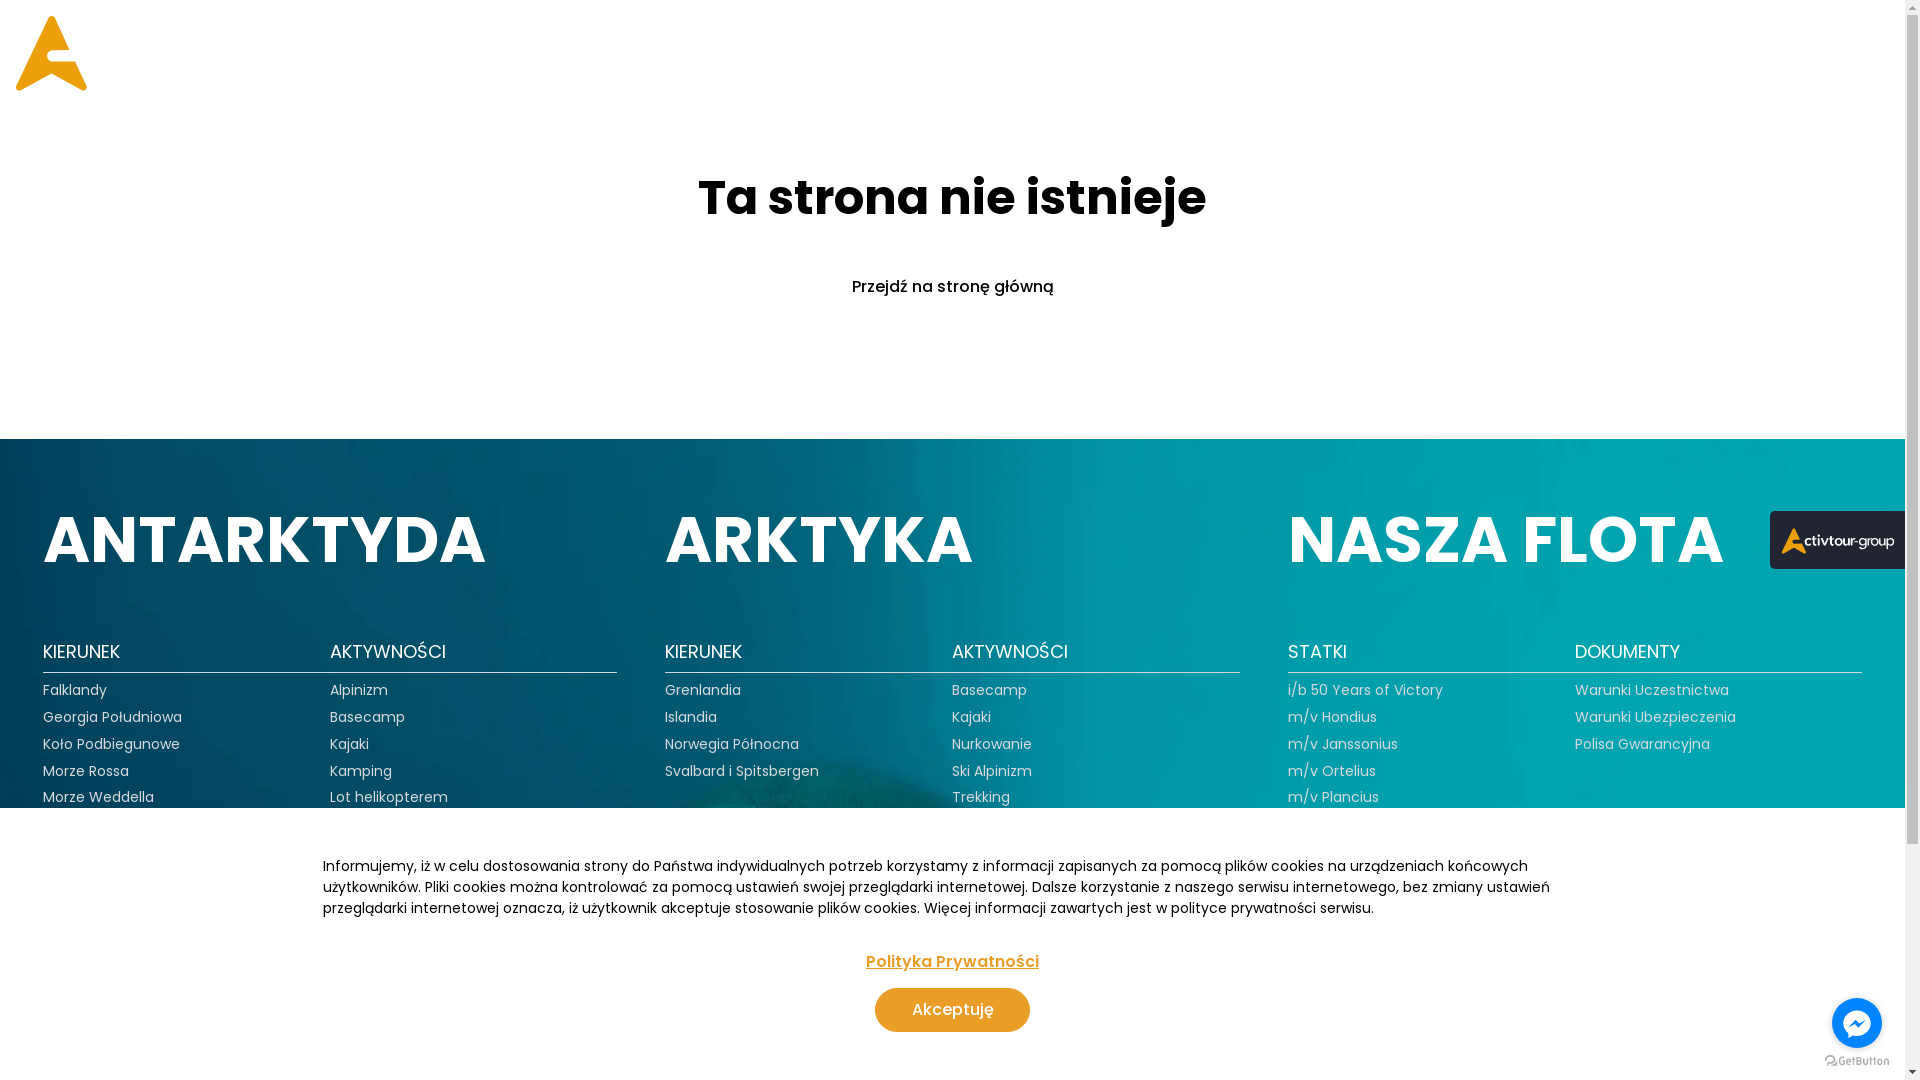 Image resolution: width=1920 pixels, height=1080 pixels. What do you see at coordinates (992, 744) in the screenshot?
I see `Nurkowanie` at bounding box center [992, 744].